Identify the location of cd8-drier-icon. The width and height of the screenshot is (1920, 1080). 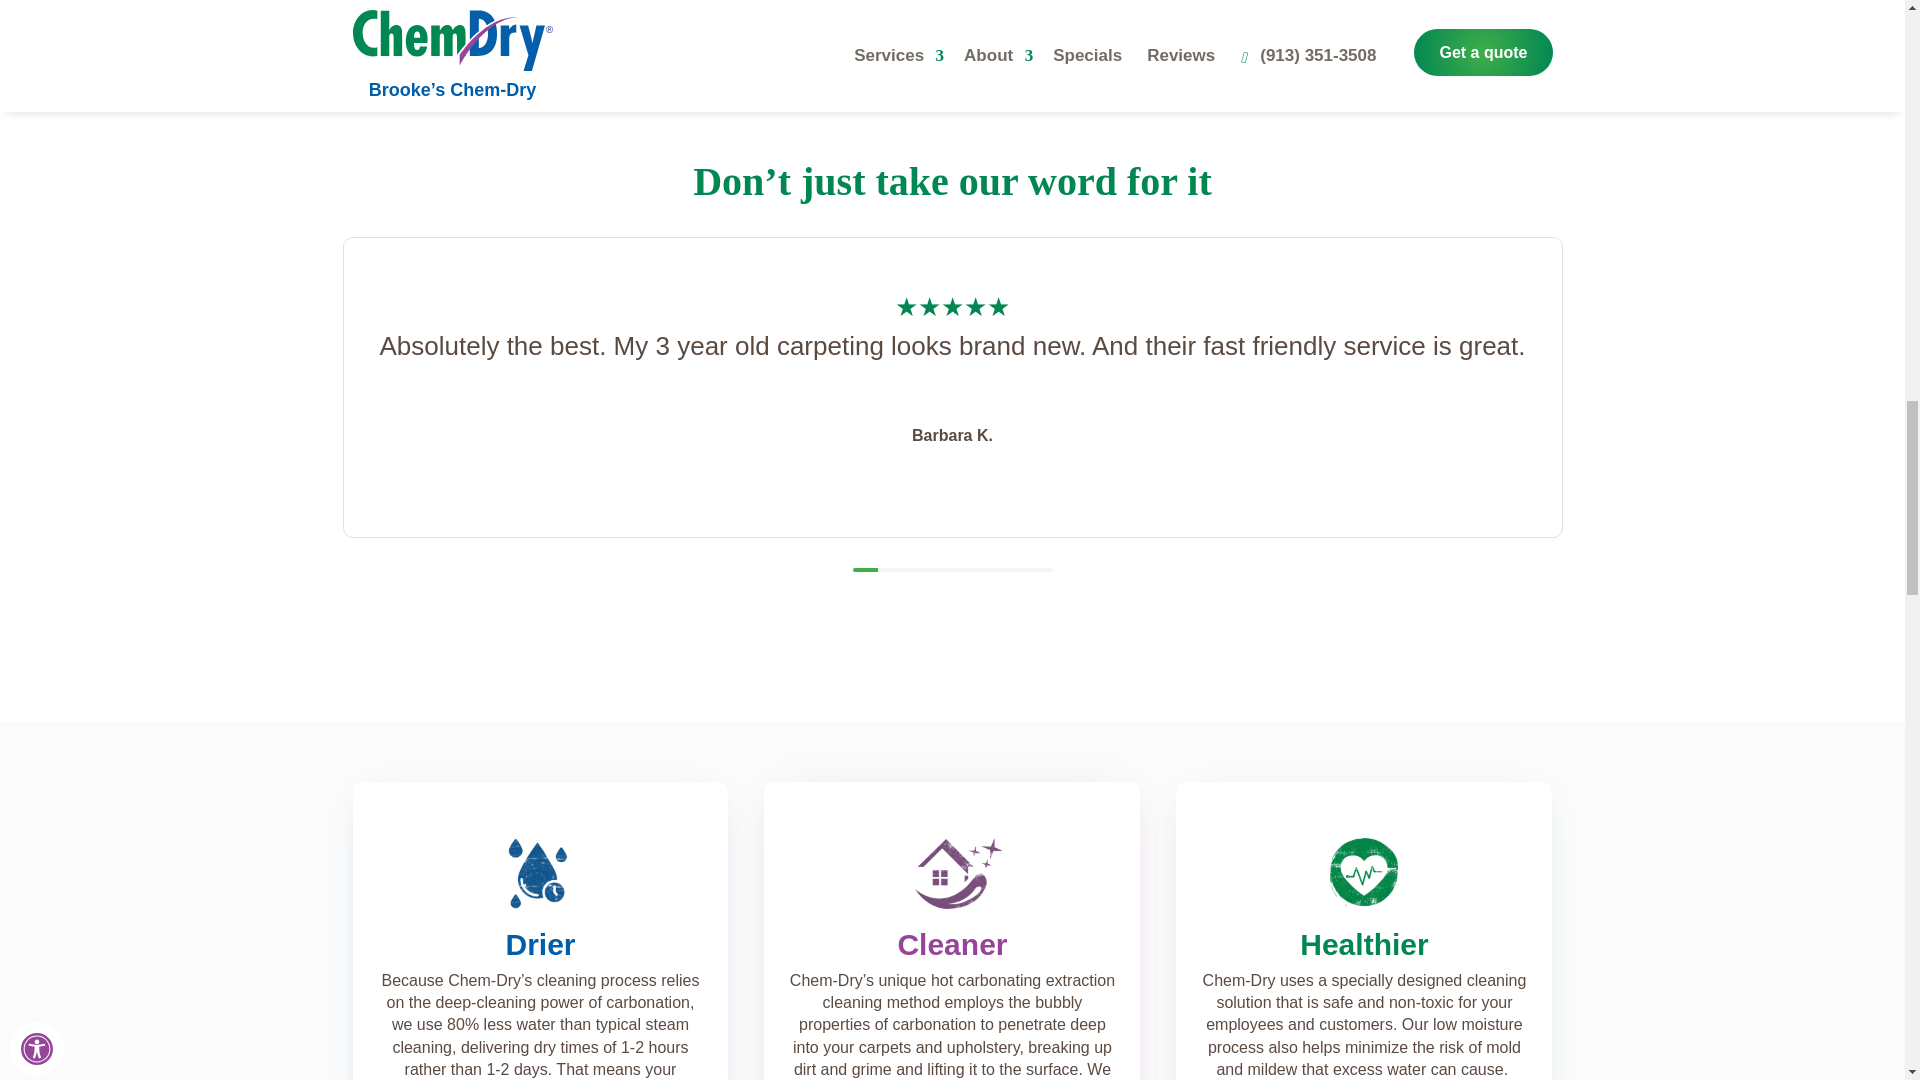
(539, 872).